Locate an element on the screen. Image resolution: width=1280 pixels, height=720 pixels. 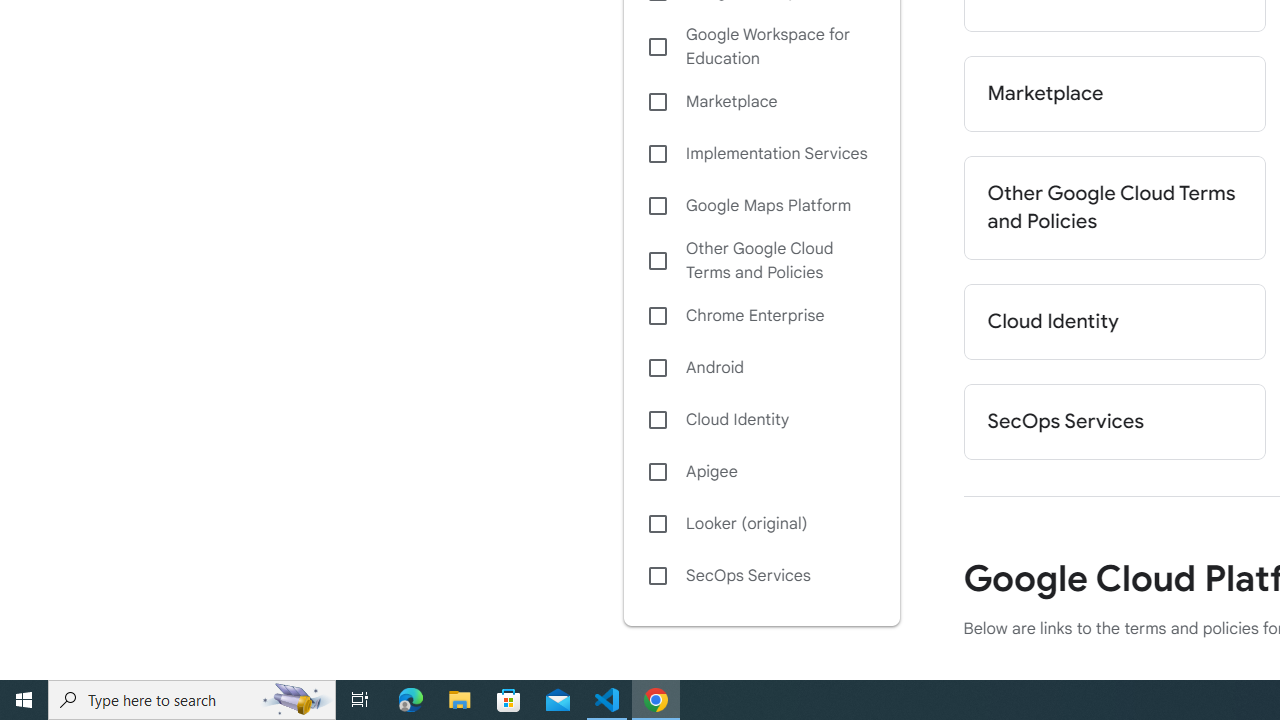
Chrome Enterprise is located at coordinates (761, 316).